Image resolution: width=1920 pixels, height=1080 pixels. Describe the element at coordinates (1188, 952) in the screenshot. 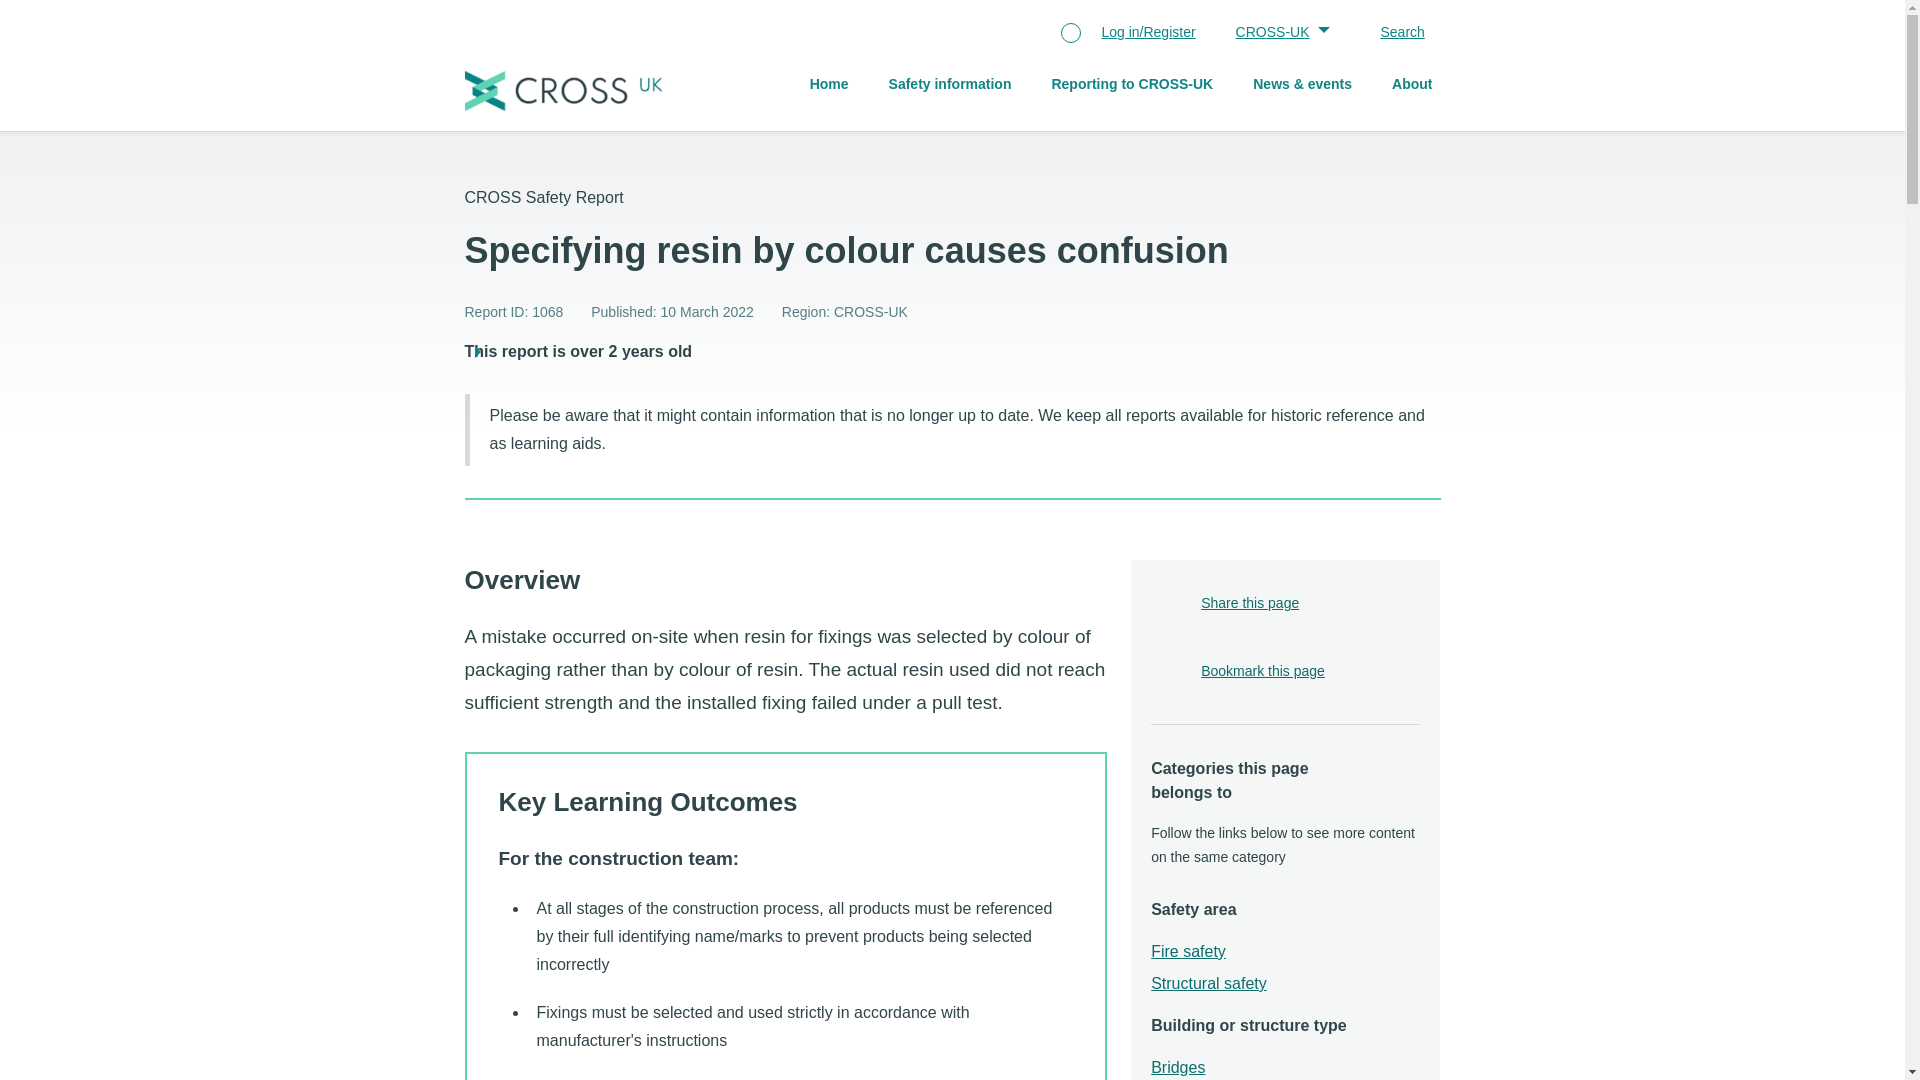

I see `Fire safety` at that location.